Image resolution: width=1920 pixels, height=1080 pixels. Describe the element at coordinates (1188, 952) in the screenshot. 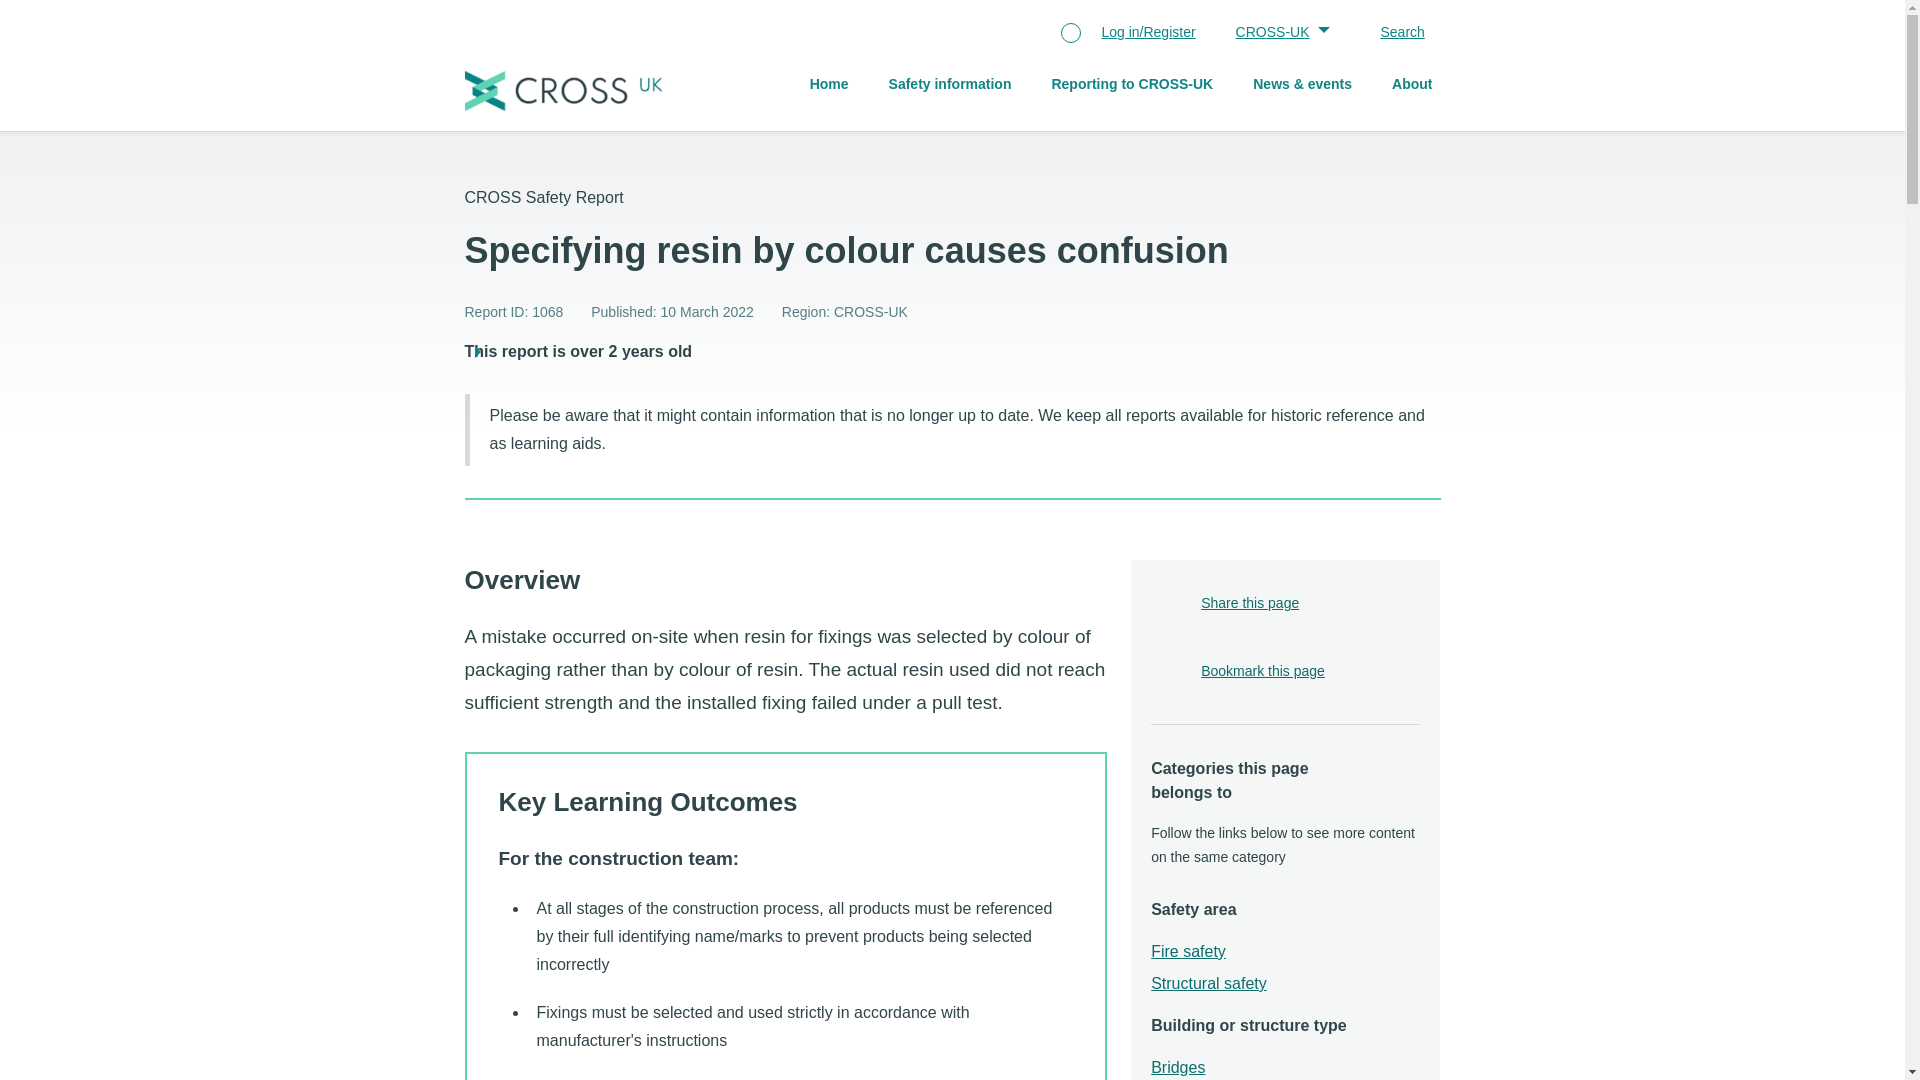

I see `Fire safety` at that location.